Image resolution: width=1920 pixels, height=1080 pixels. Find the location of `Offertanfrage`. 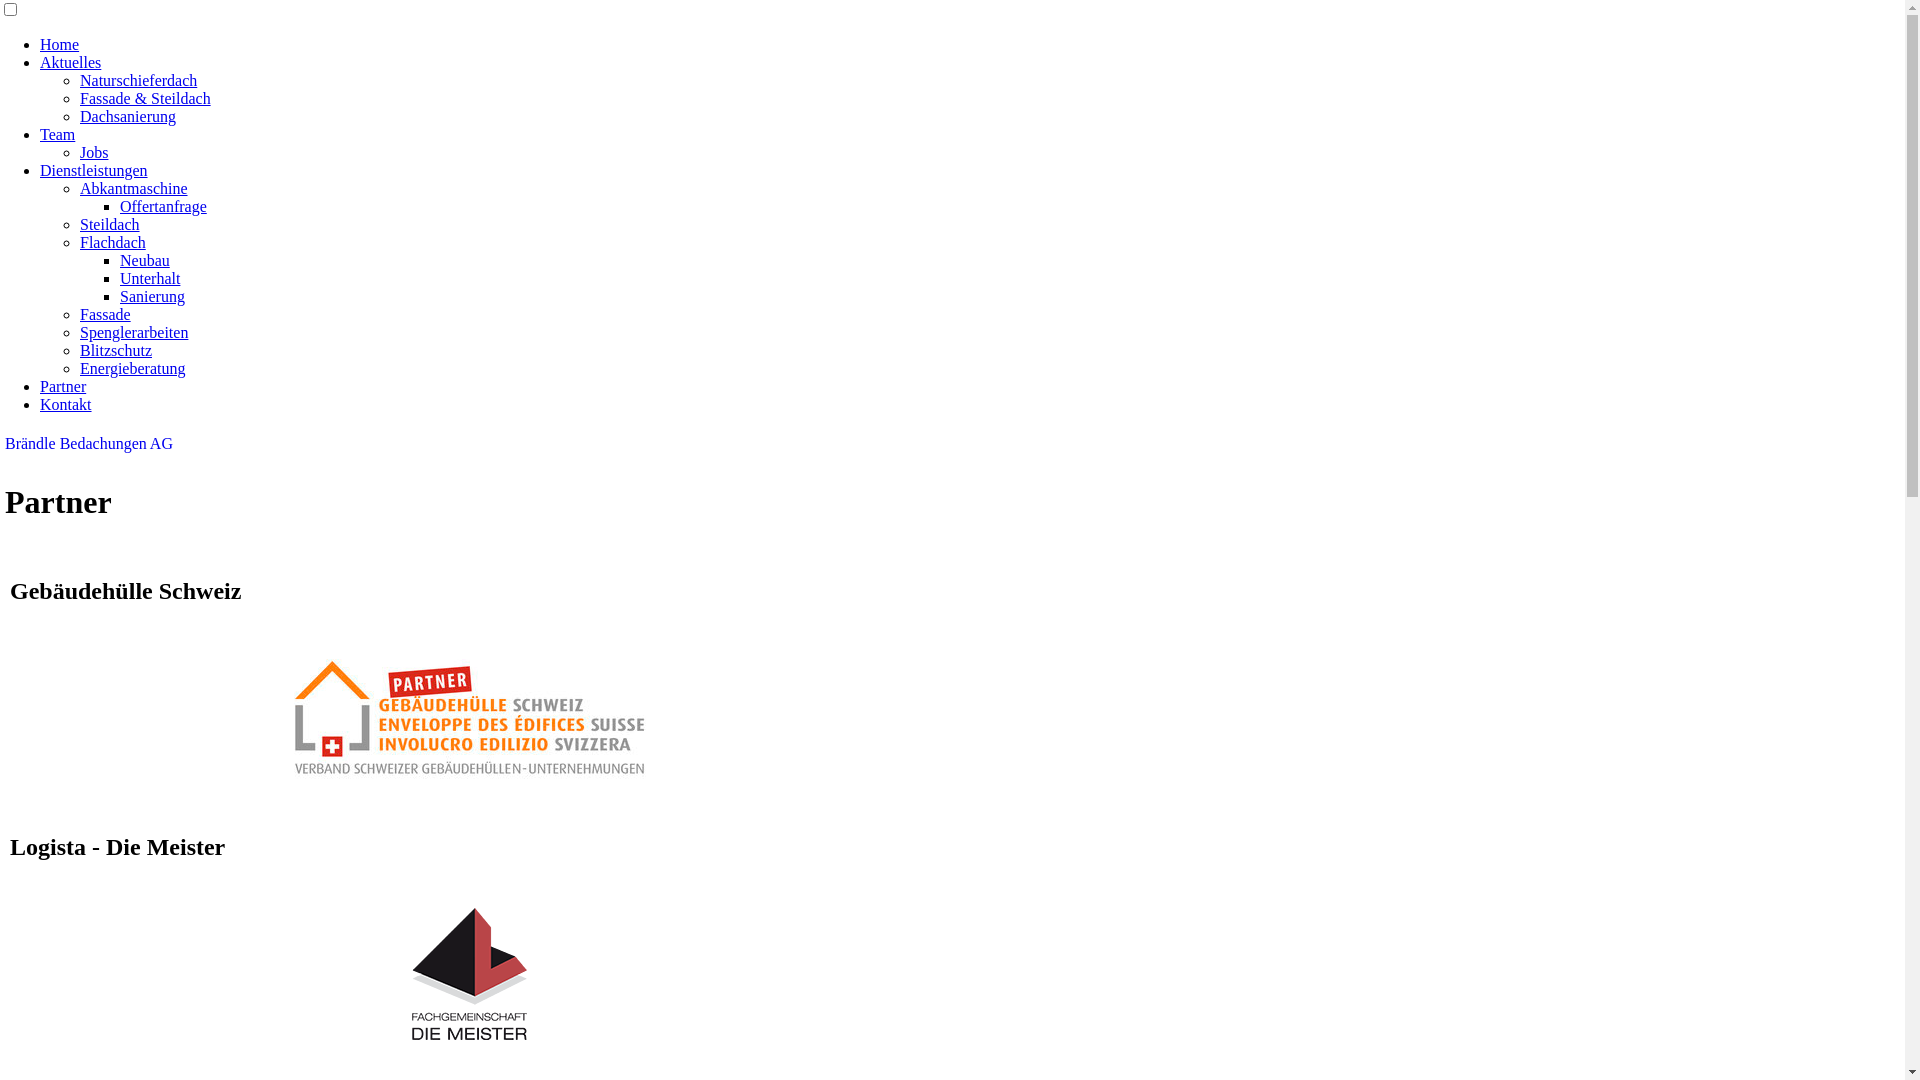

Offertanfrage is located at coordinates (164, 206).